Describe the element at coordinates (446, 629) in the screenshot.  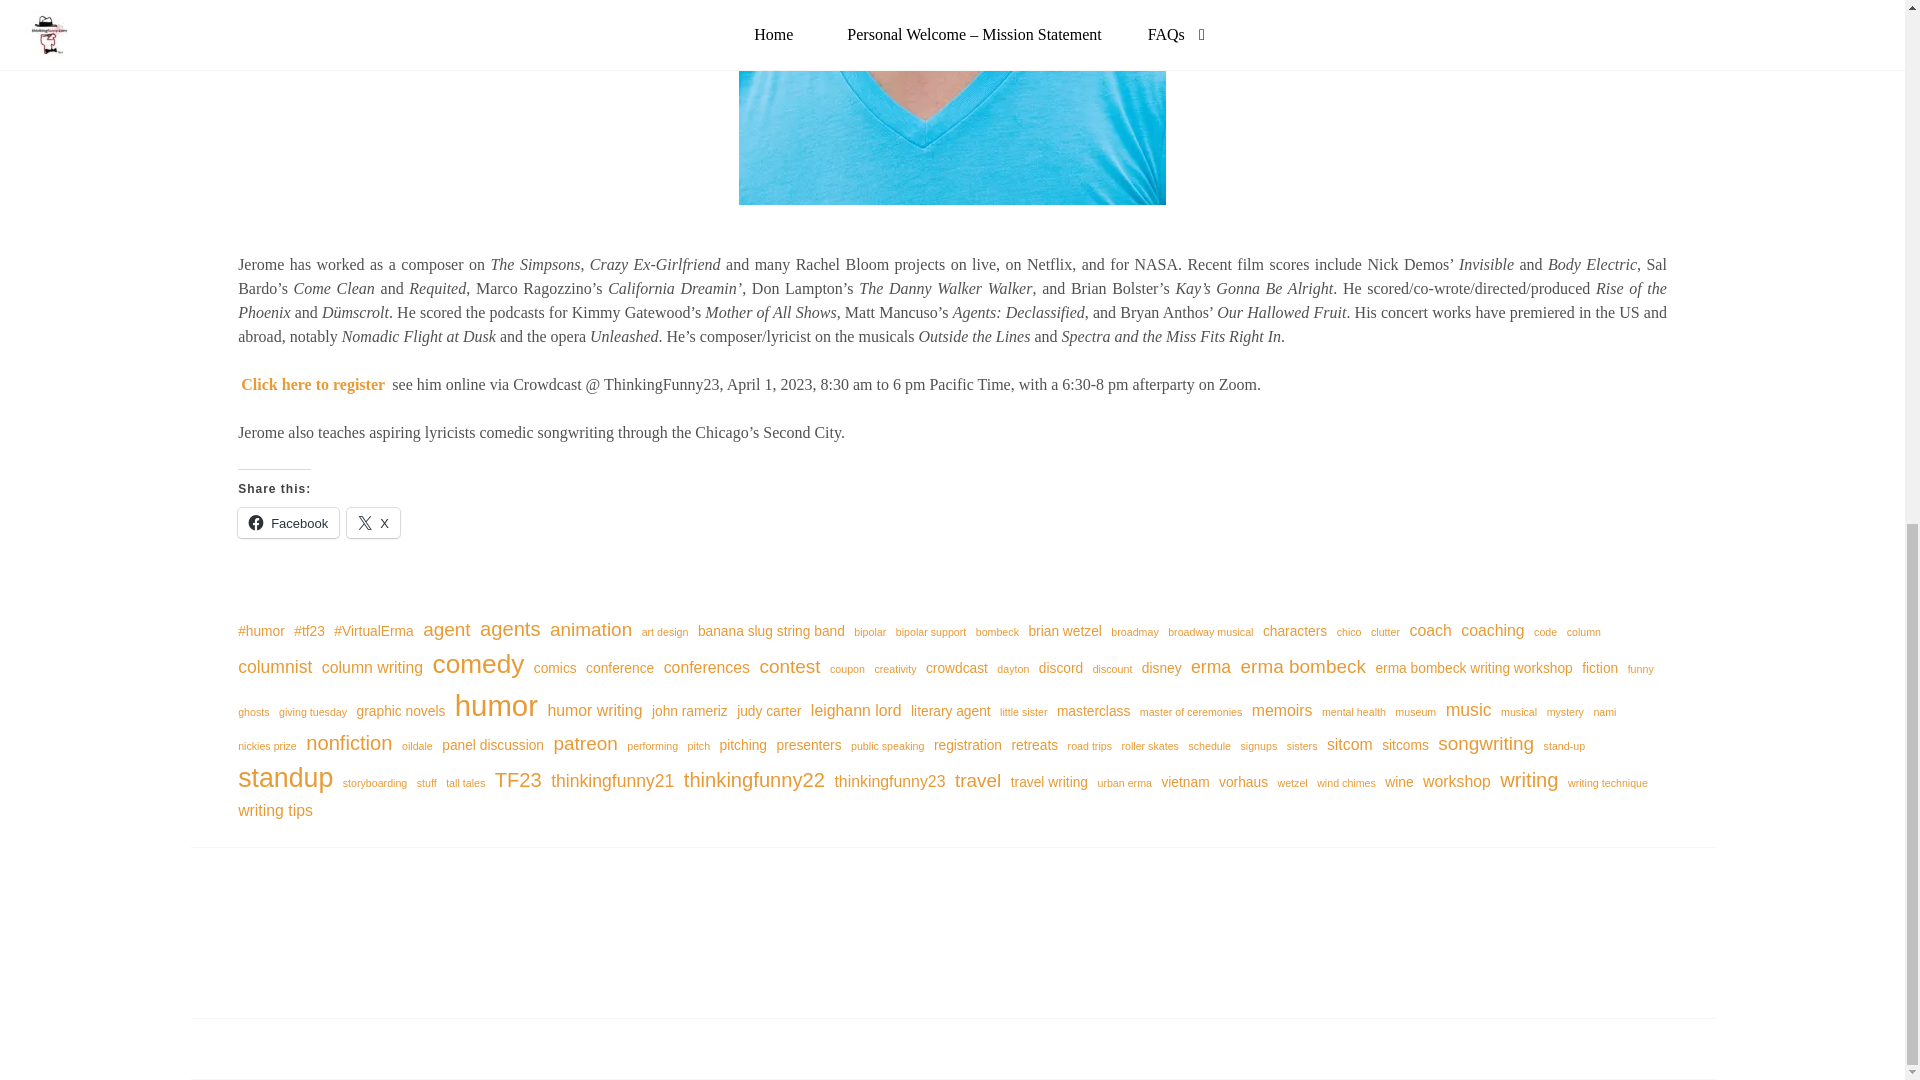
I see `agent` at that location.